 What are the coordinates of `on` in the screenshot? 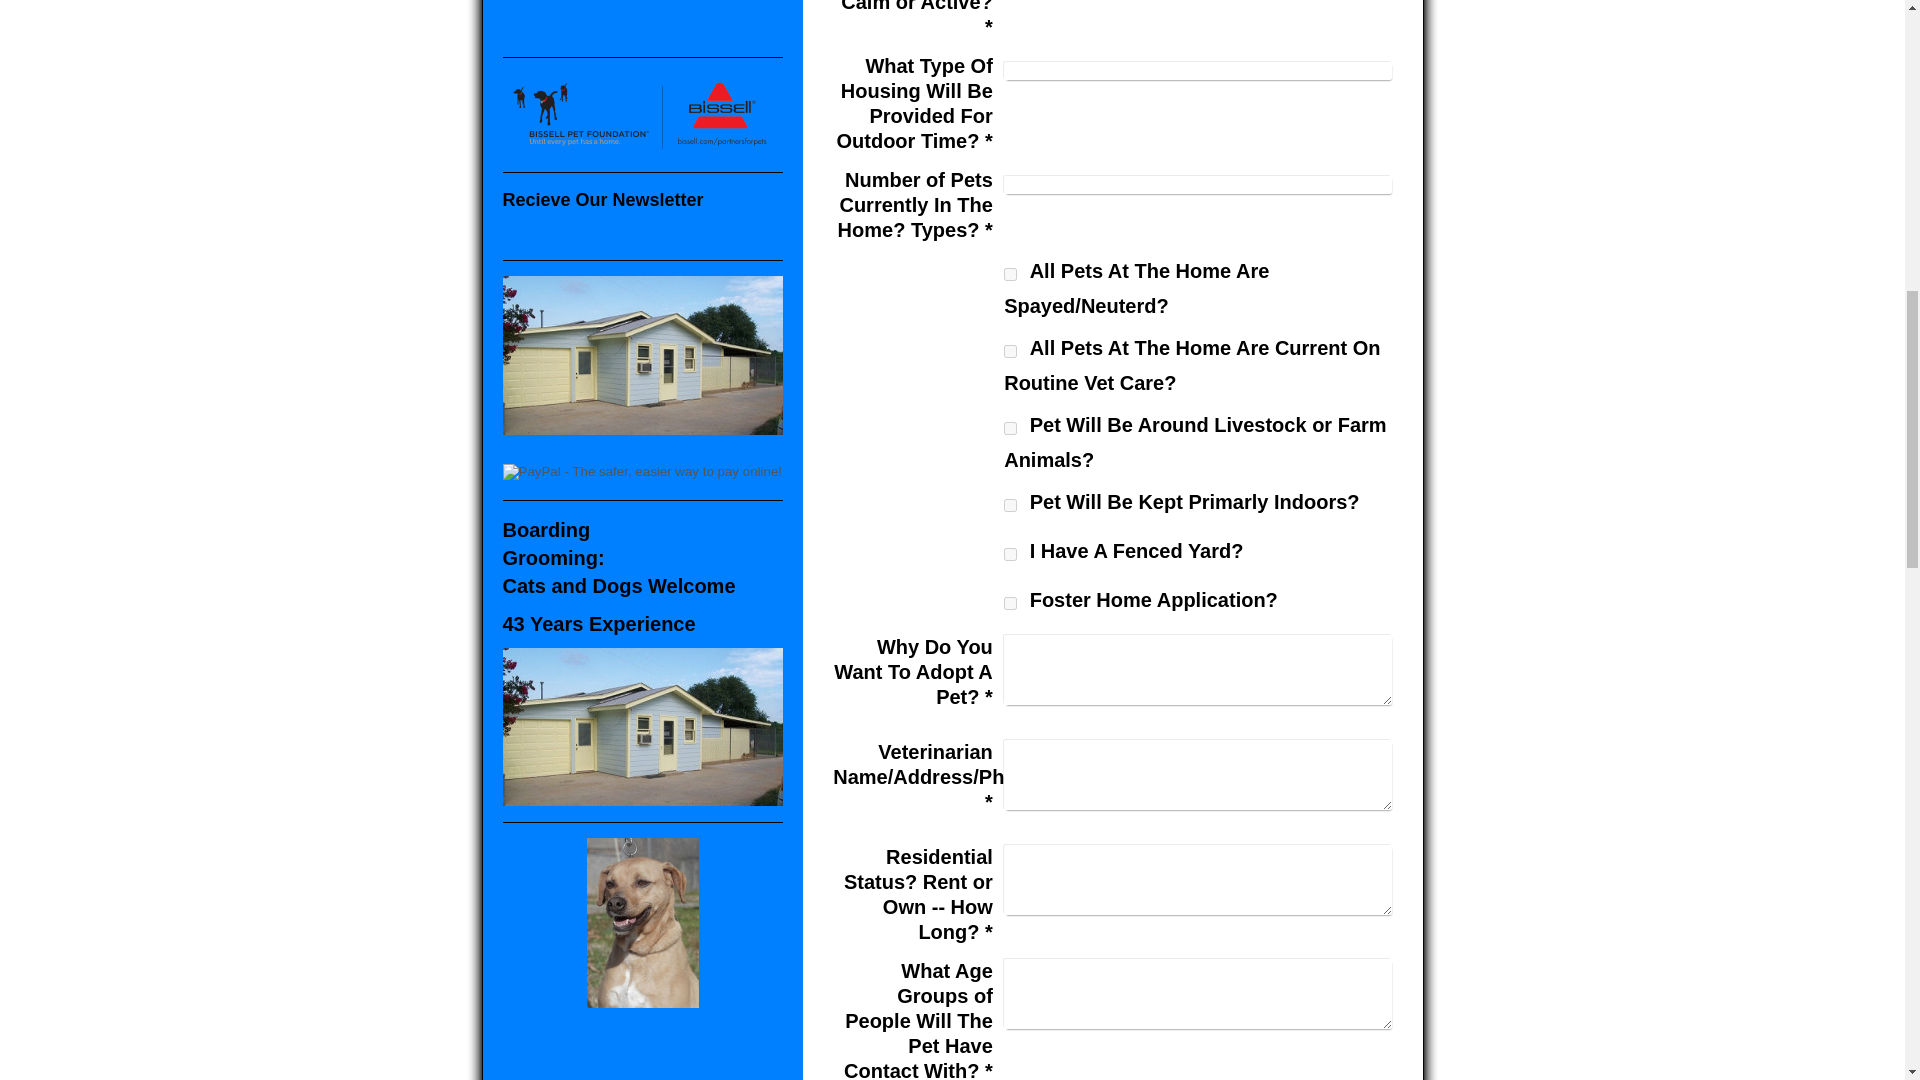 It's located at (1010, 274).